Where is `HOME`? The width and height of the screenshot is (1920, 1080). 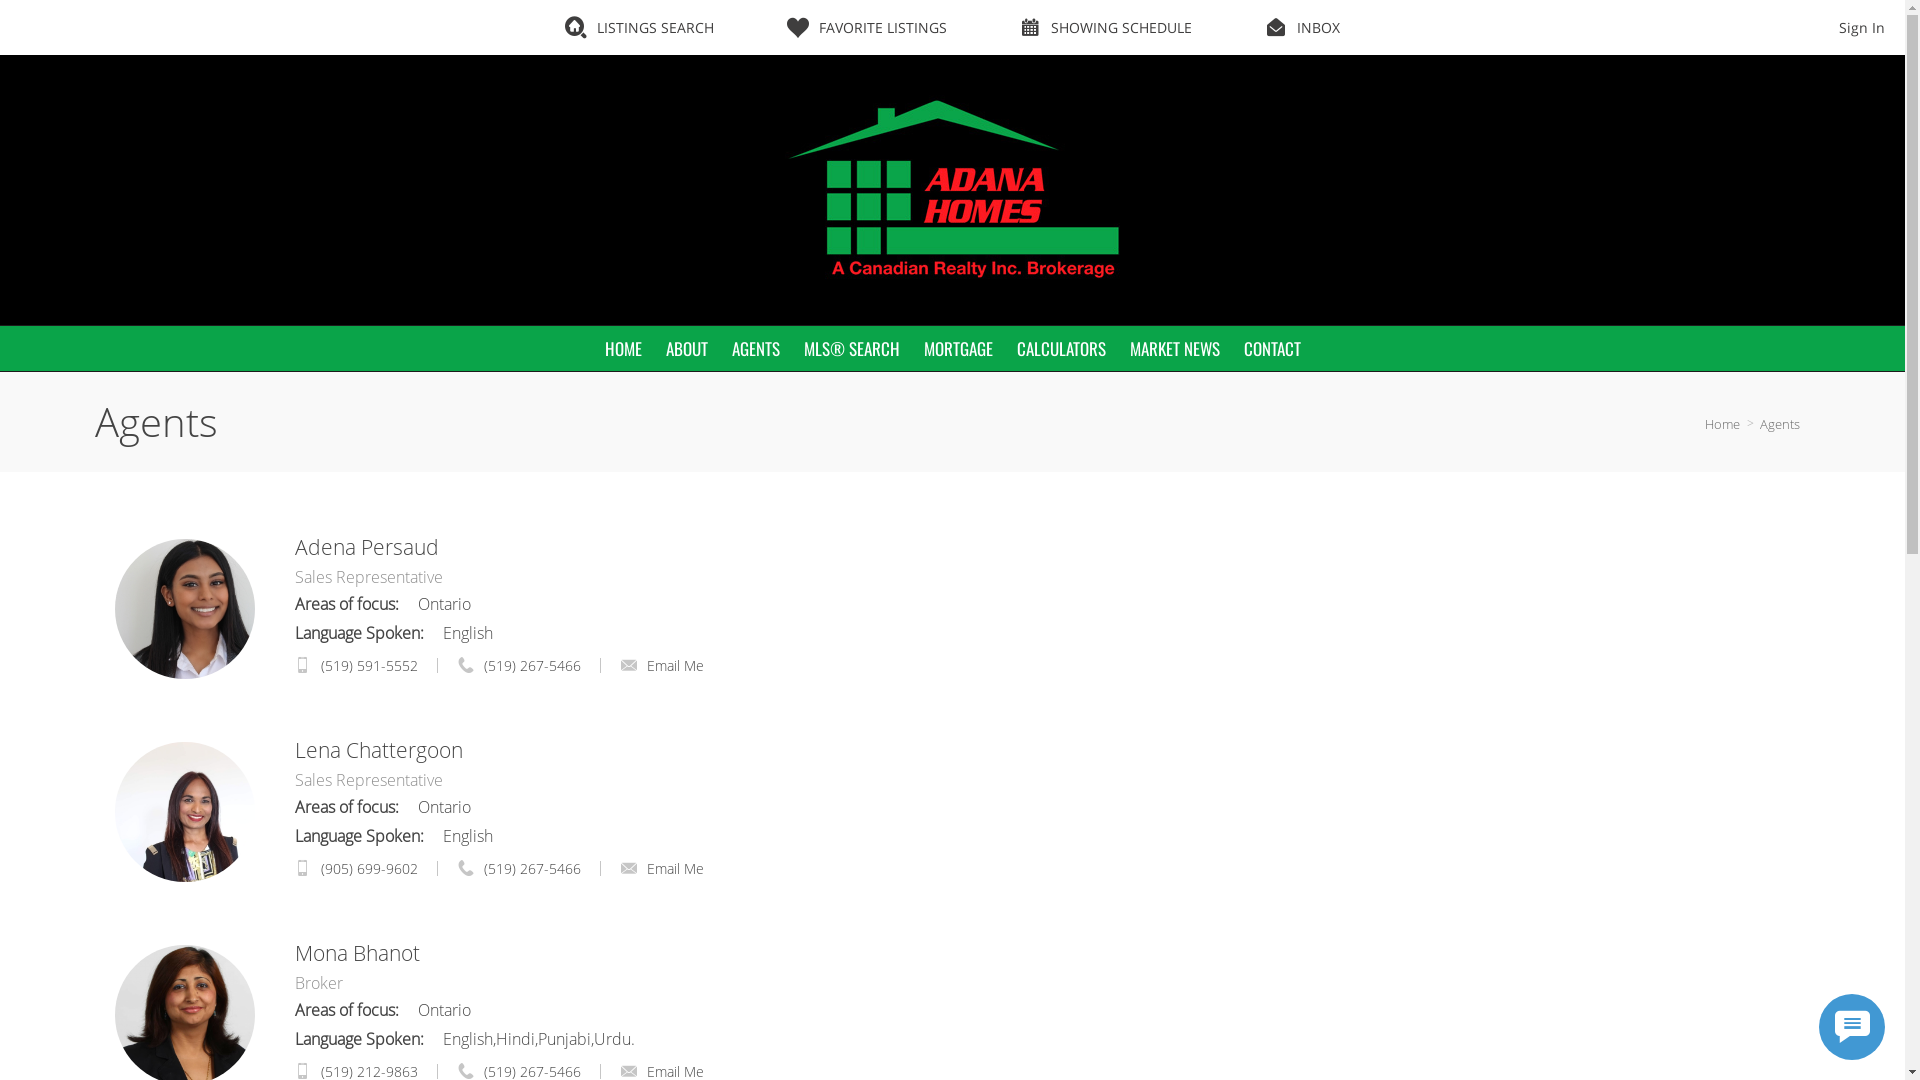 HOME is located at coordinates (622, 348).